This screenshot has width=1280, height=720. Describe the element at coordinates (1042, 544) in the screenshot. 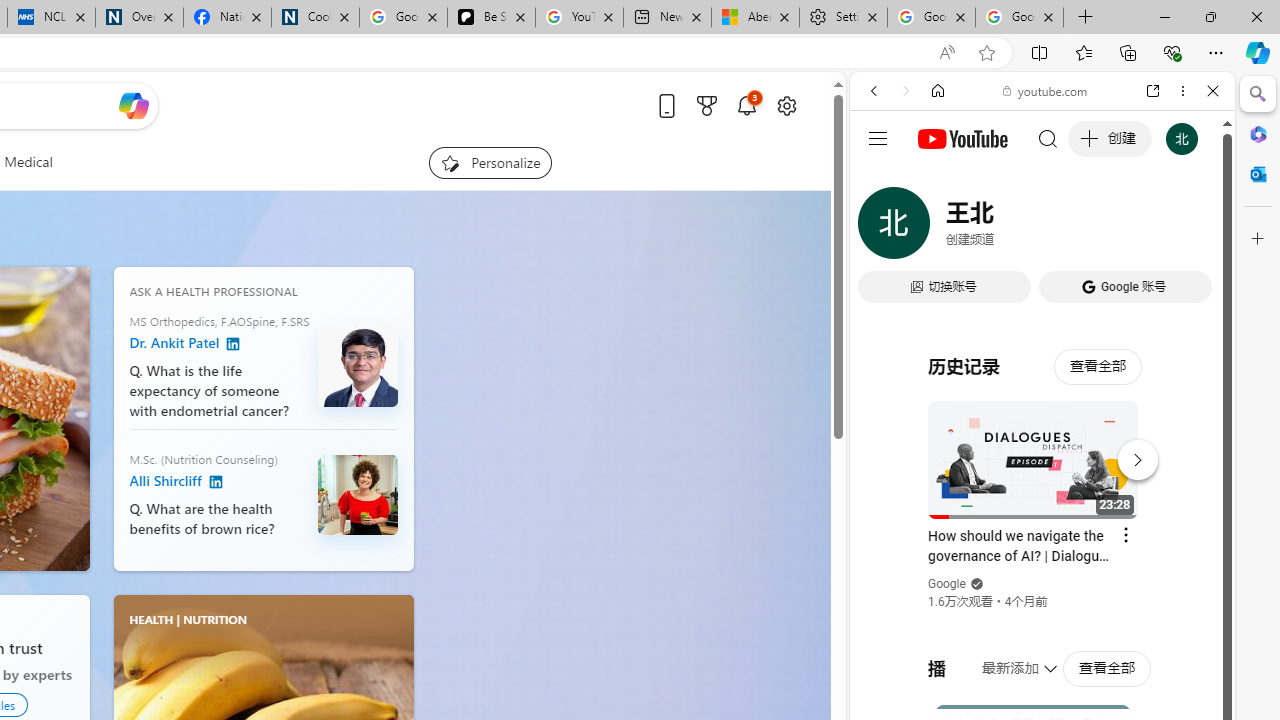

I see `Music` at that location.